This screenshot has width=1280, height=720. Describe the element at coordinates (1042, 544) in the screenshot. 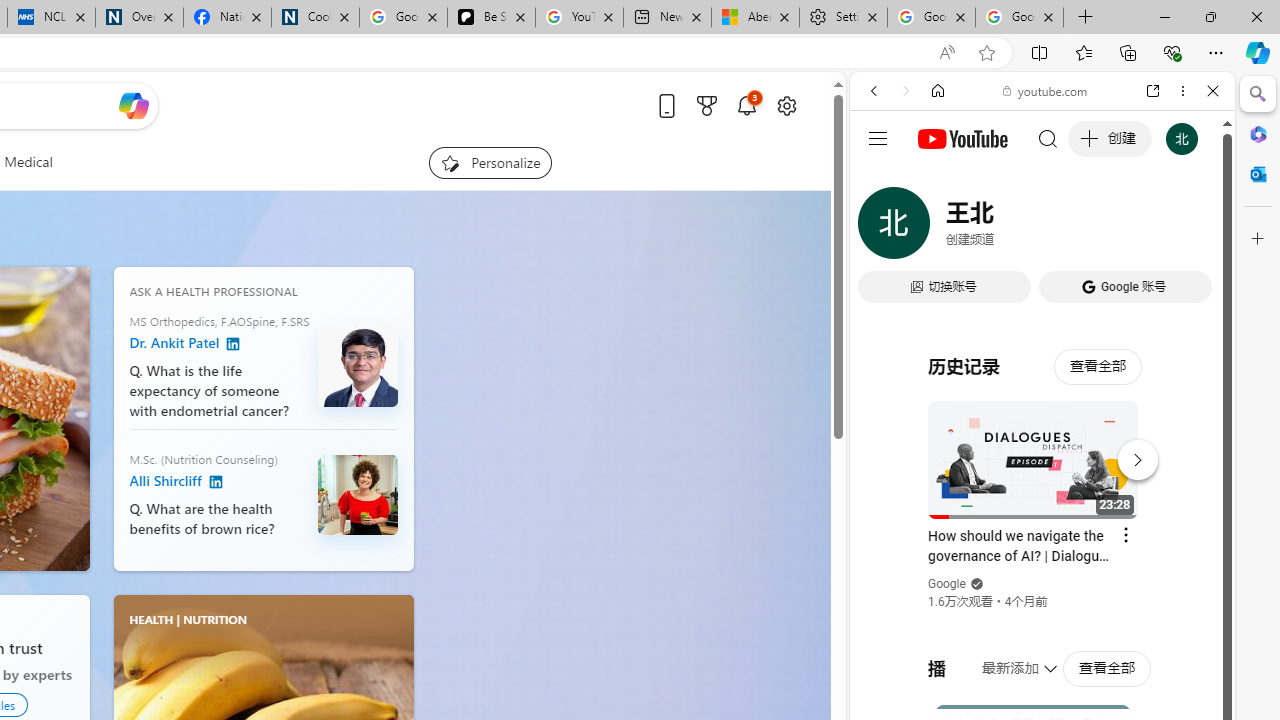

I see `Music` at that location.